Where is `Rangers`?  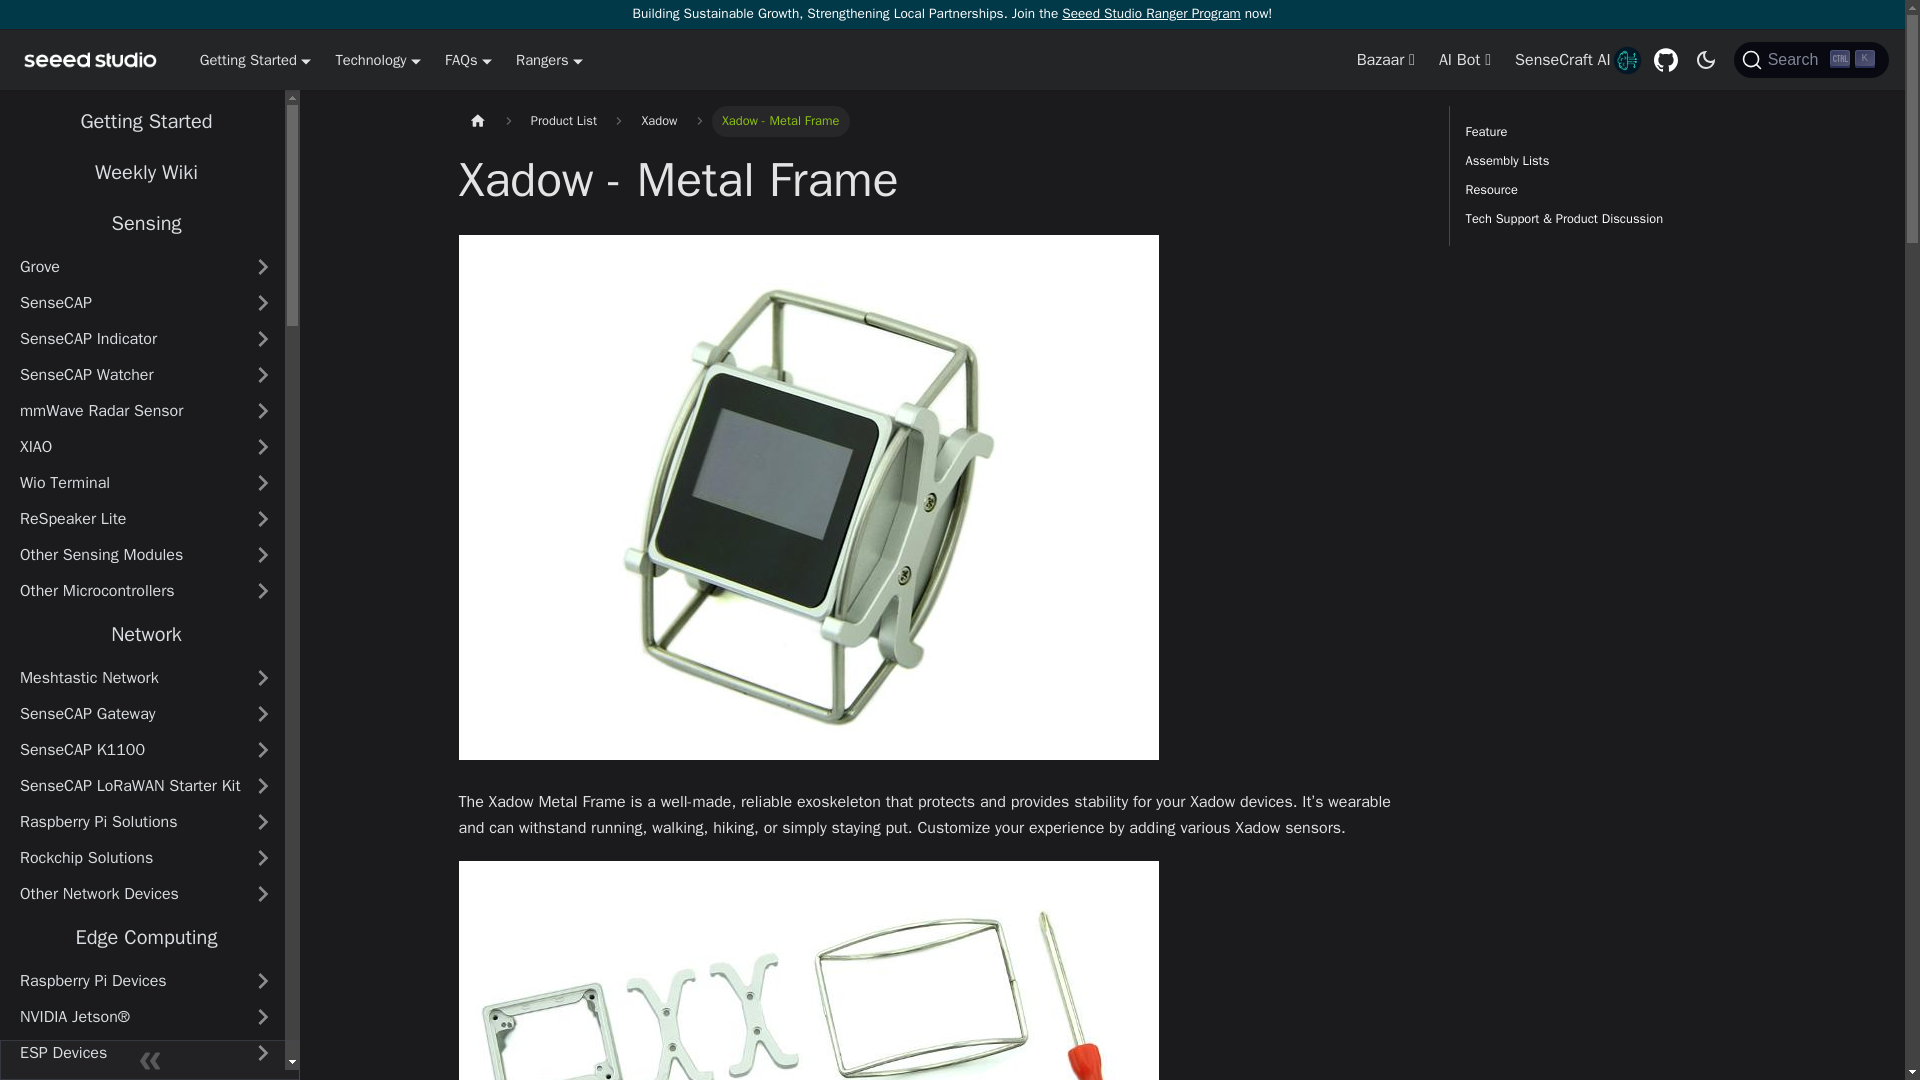
Rangers is located at coordinates (468, 60).